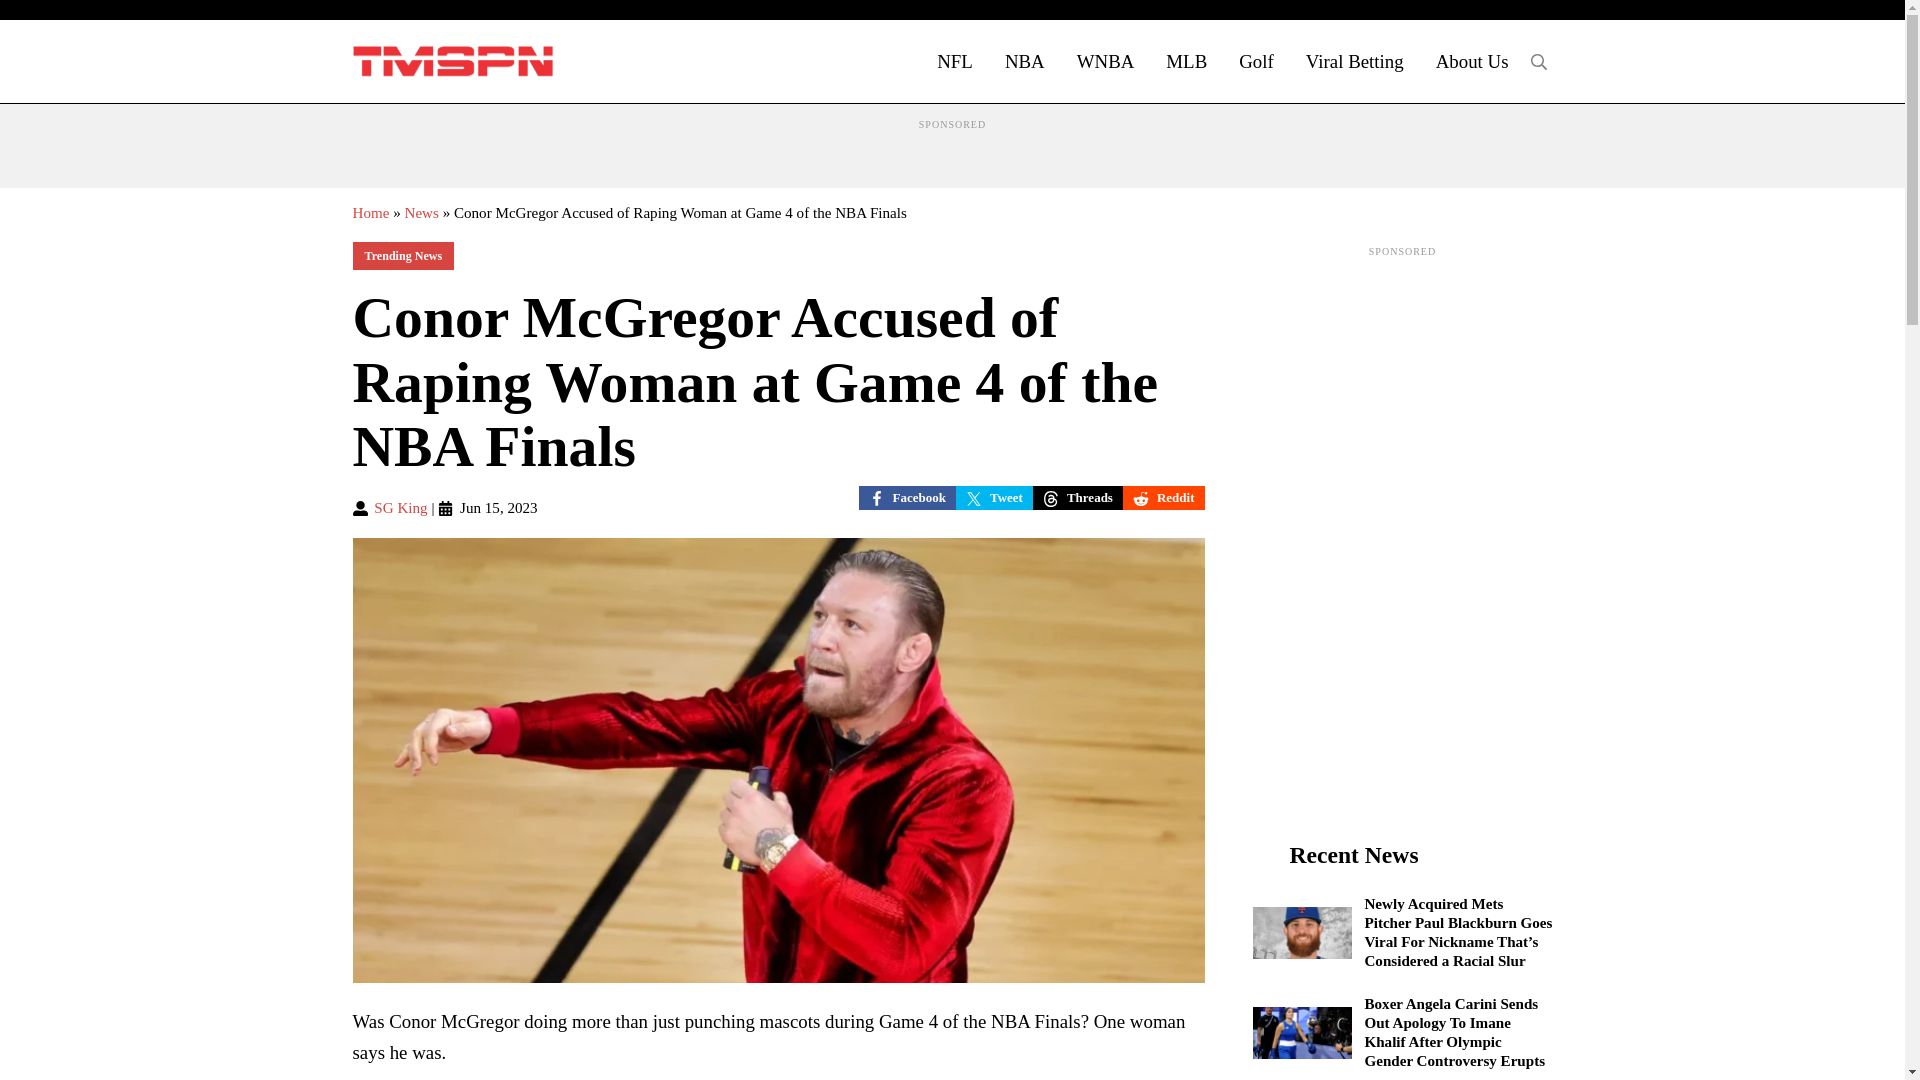 Image resolution: width=1920 pixels, height=1080 pixels. I want to click on MLB, so click(1186, 60).